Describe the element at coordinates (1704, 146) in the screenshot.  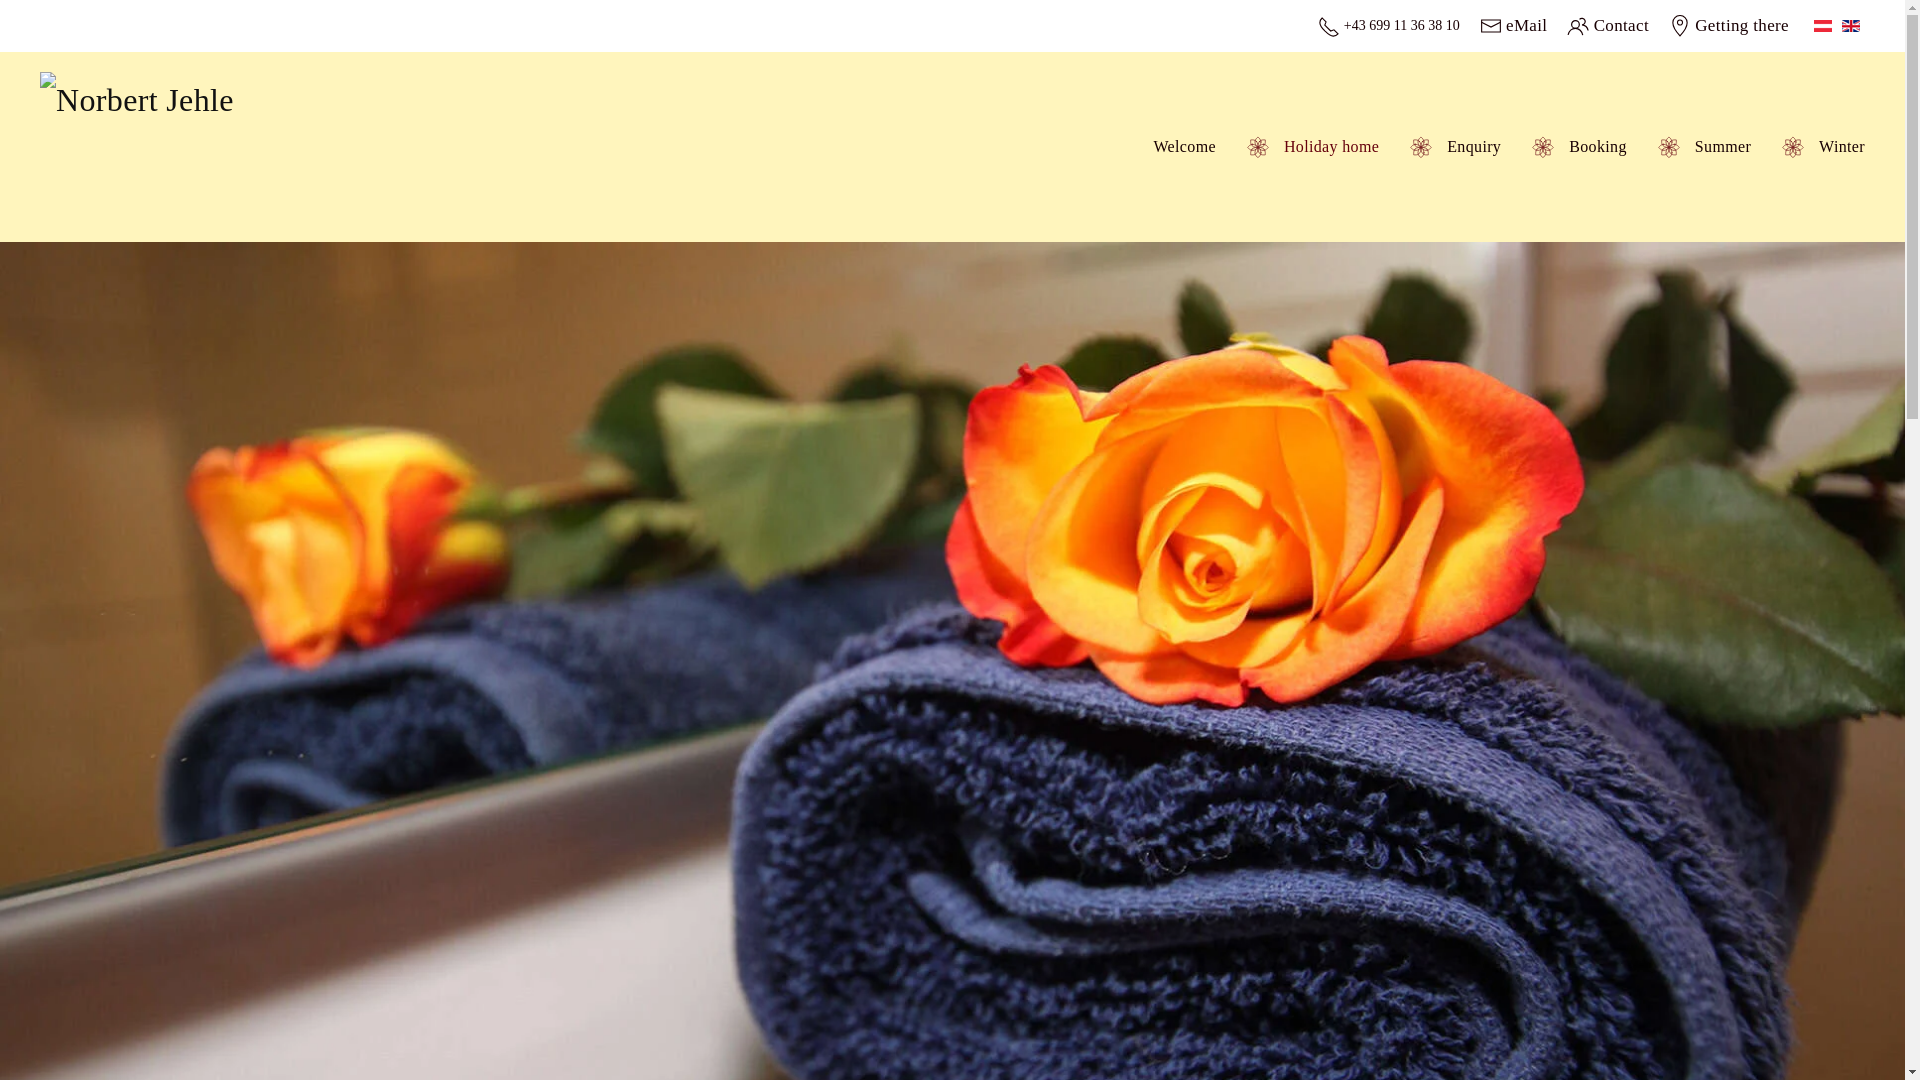
I see `Summer` at that location.